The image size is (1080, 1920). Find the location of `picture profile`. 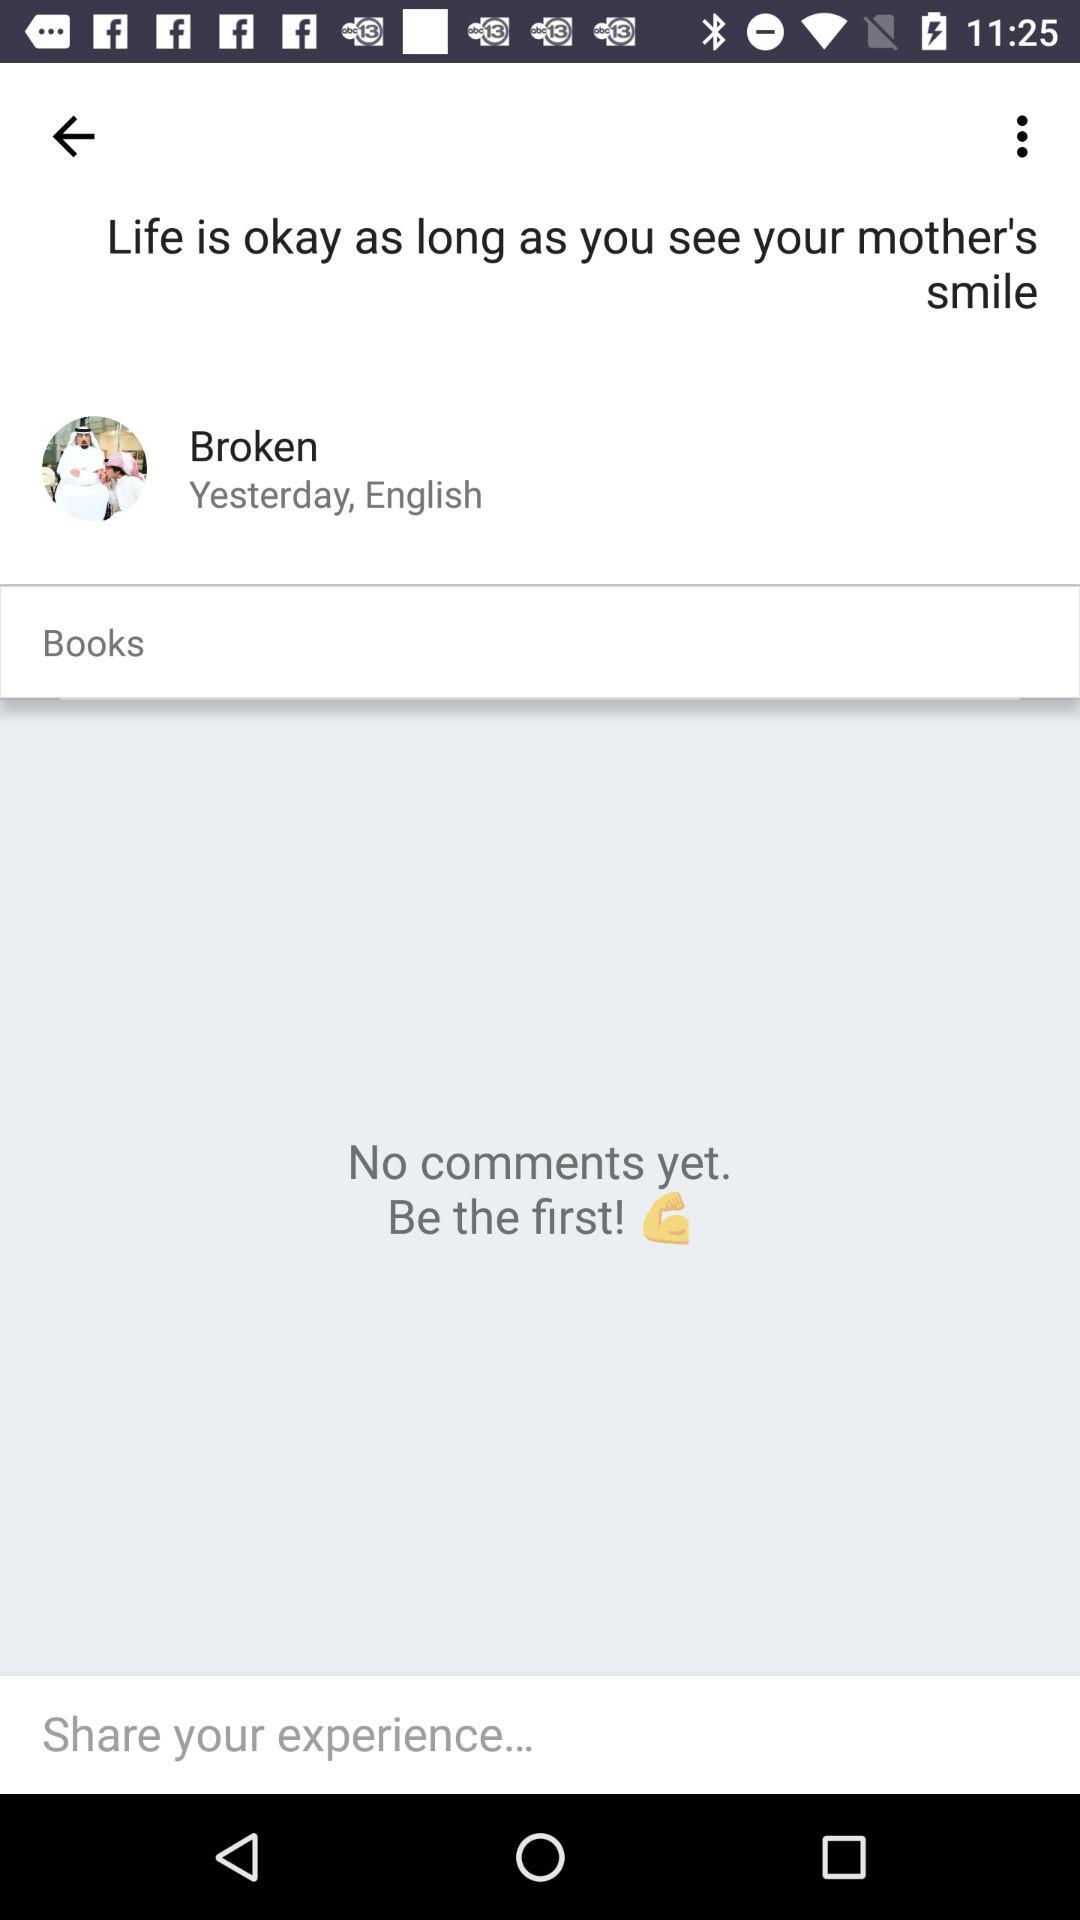

picture profile is located at coordinates (94, 468).